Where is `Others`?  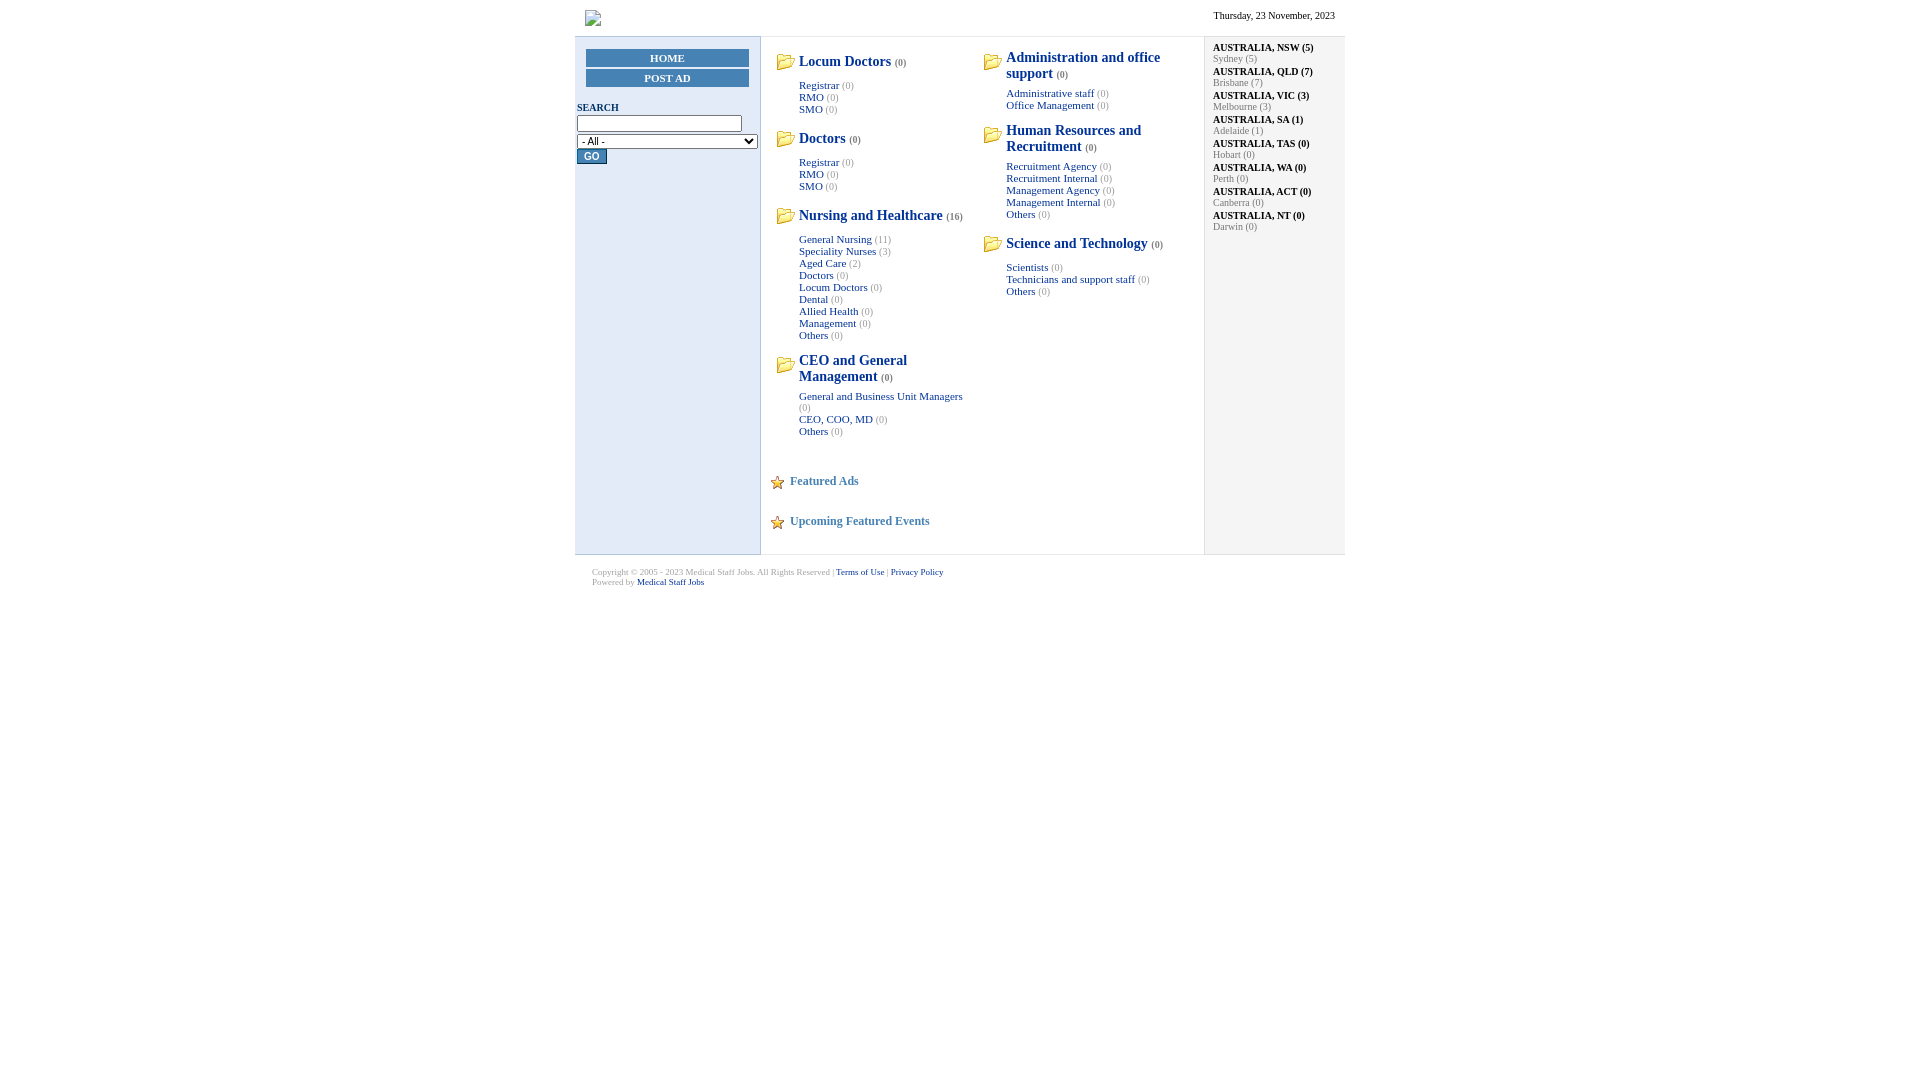
Others is located at coordinates (814, 431).